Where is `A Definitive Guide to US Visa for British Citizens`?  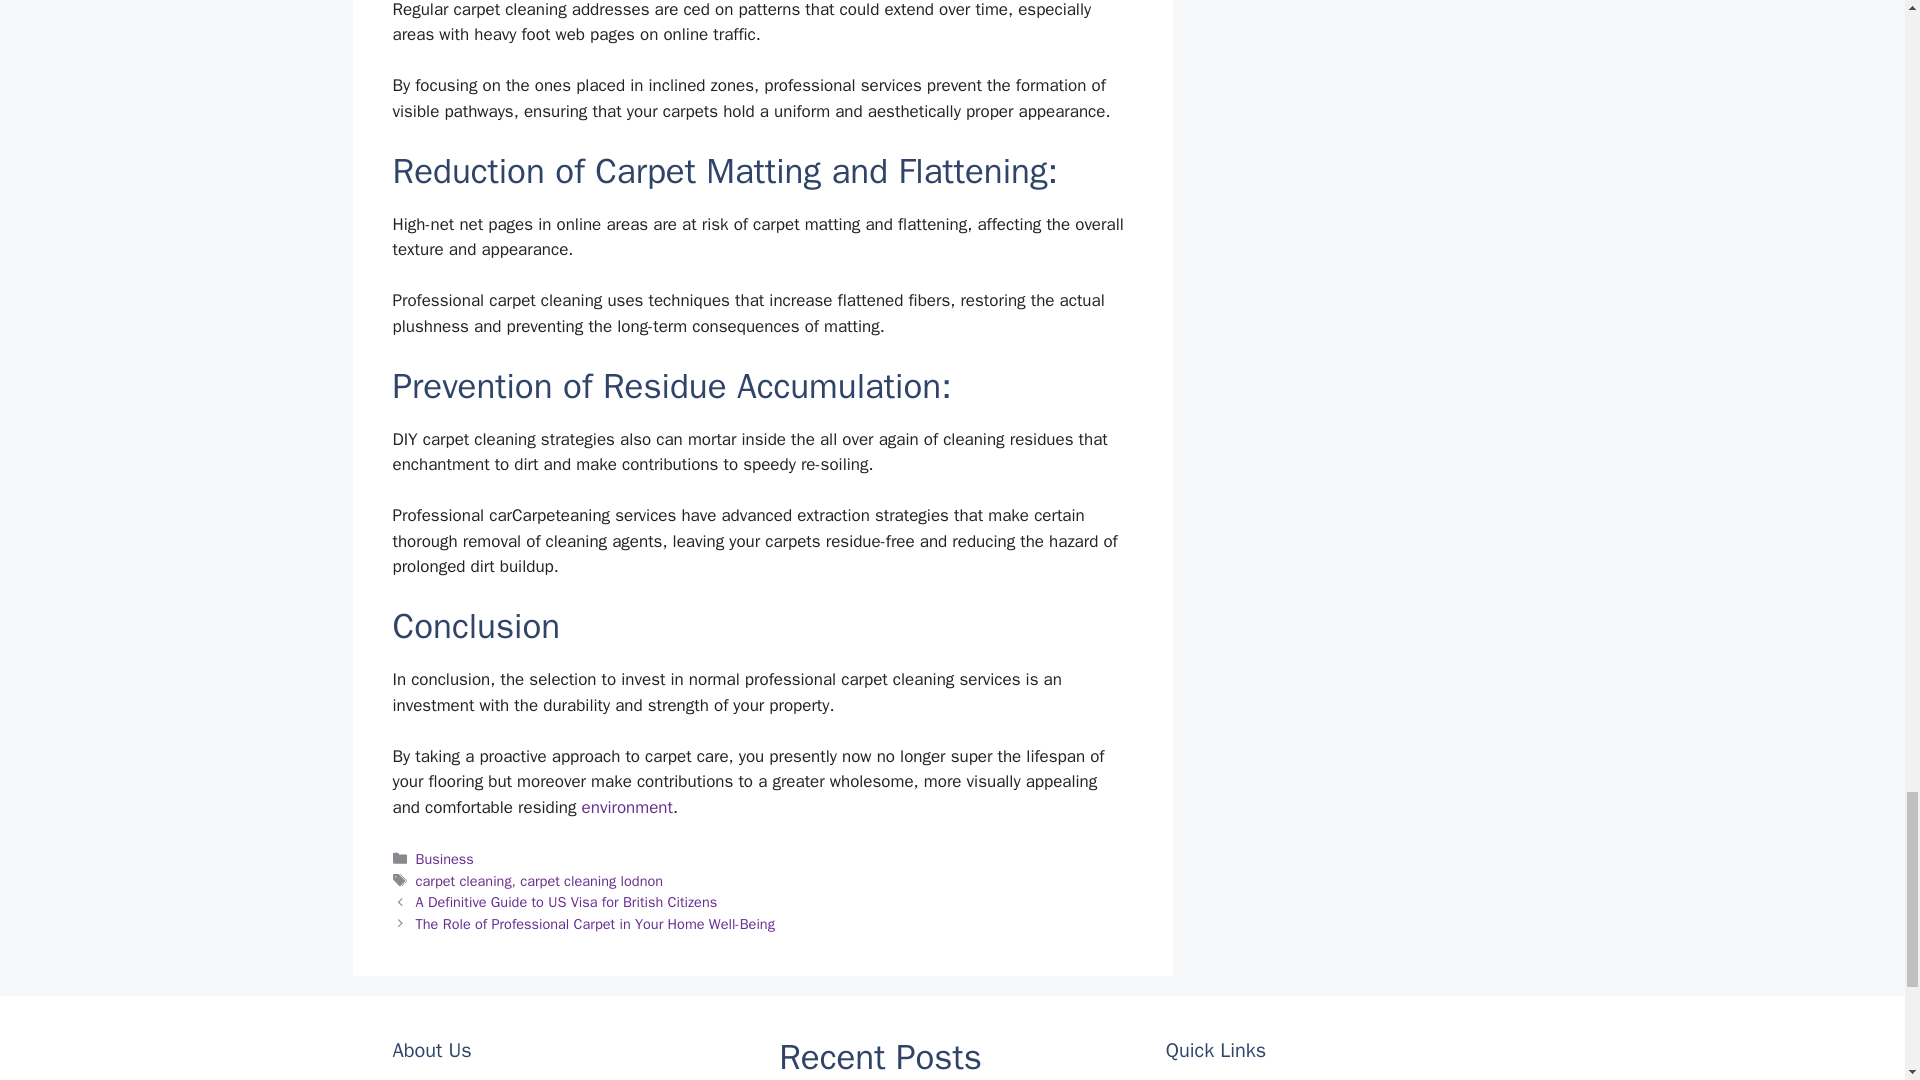
A Definitive Guide to US Visa for British Citizens is located at coordinates (567, 902).